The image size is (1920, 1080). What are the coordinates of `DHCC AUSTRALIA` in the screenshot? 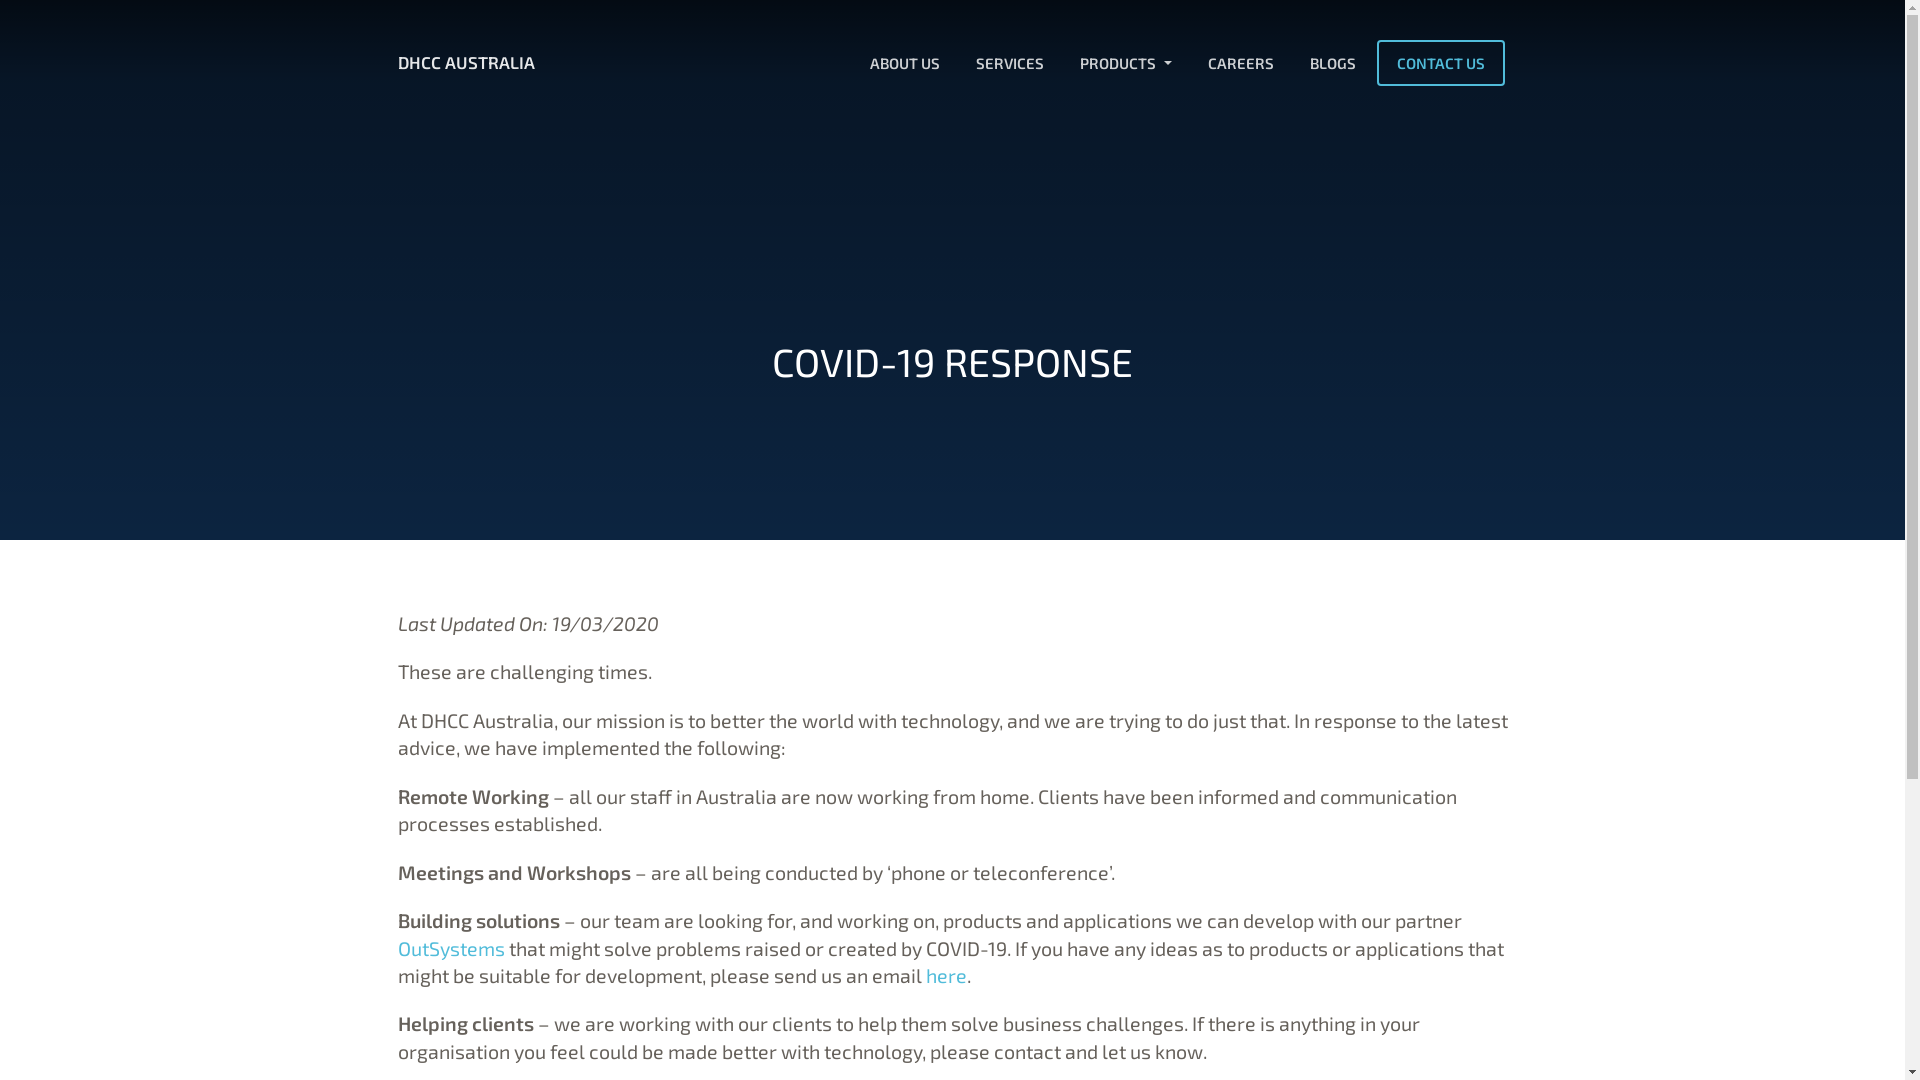 It's located at (466, 63).